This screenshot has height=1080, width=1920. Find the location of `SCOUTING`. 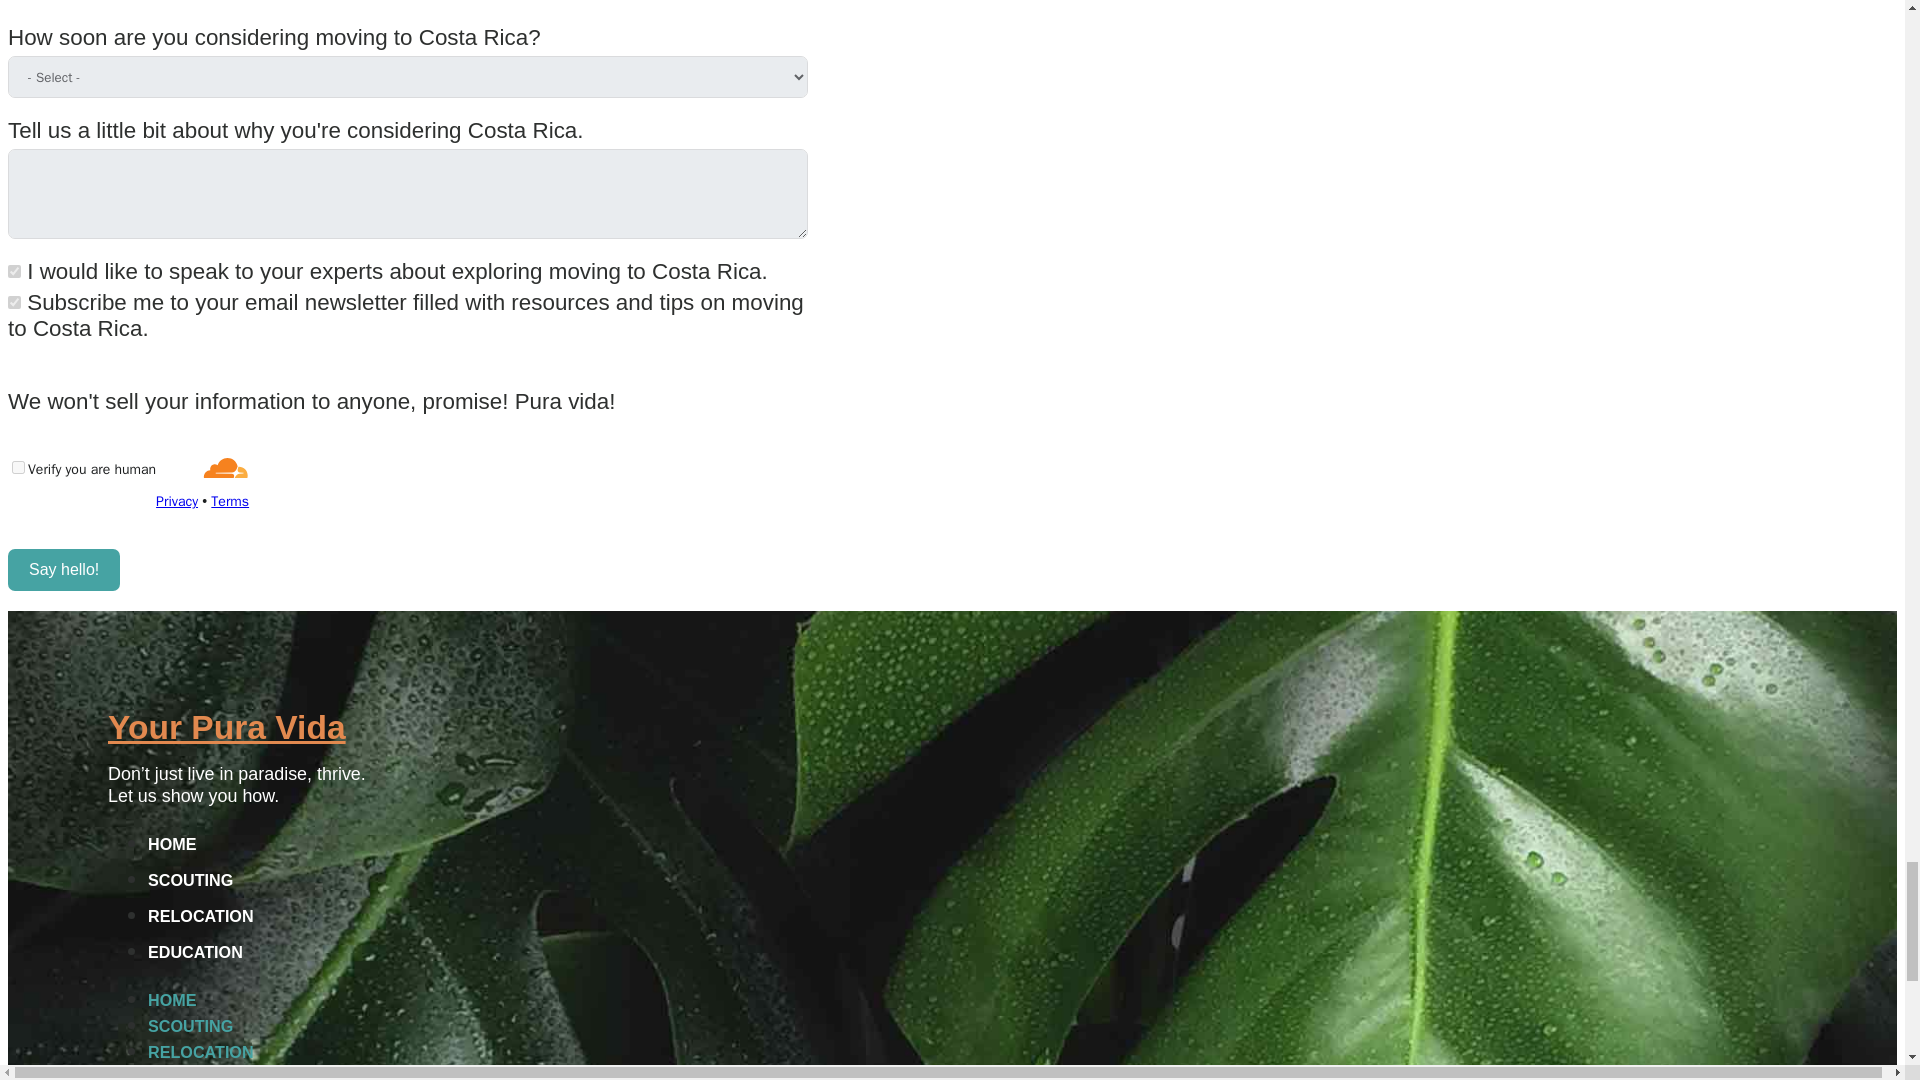

SCOUTING is located at coordinates (190, 1026).